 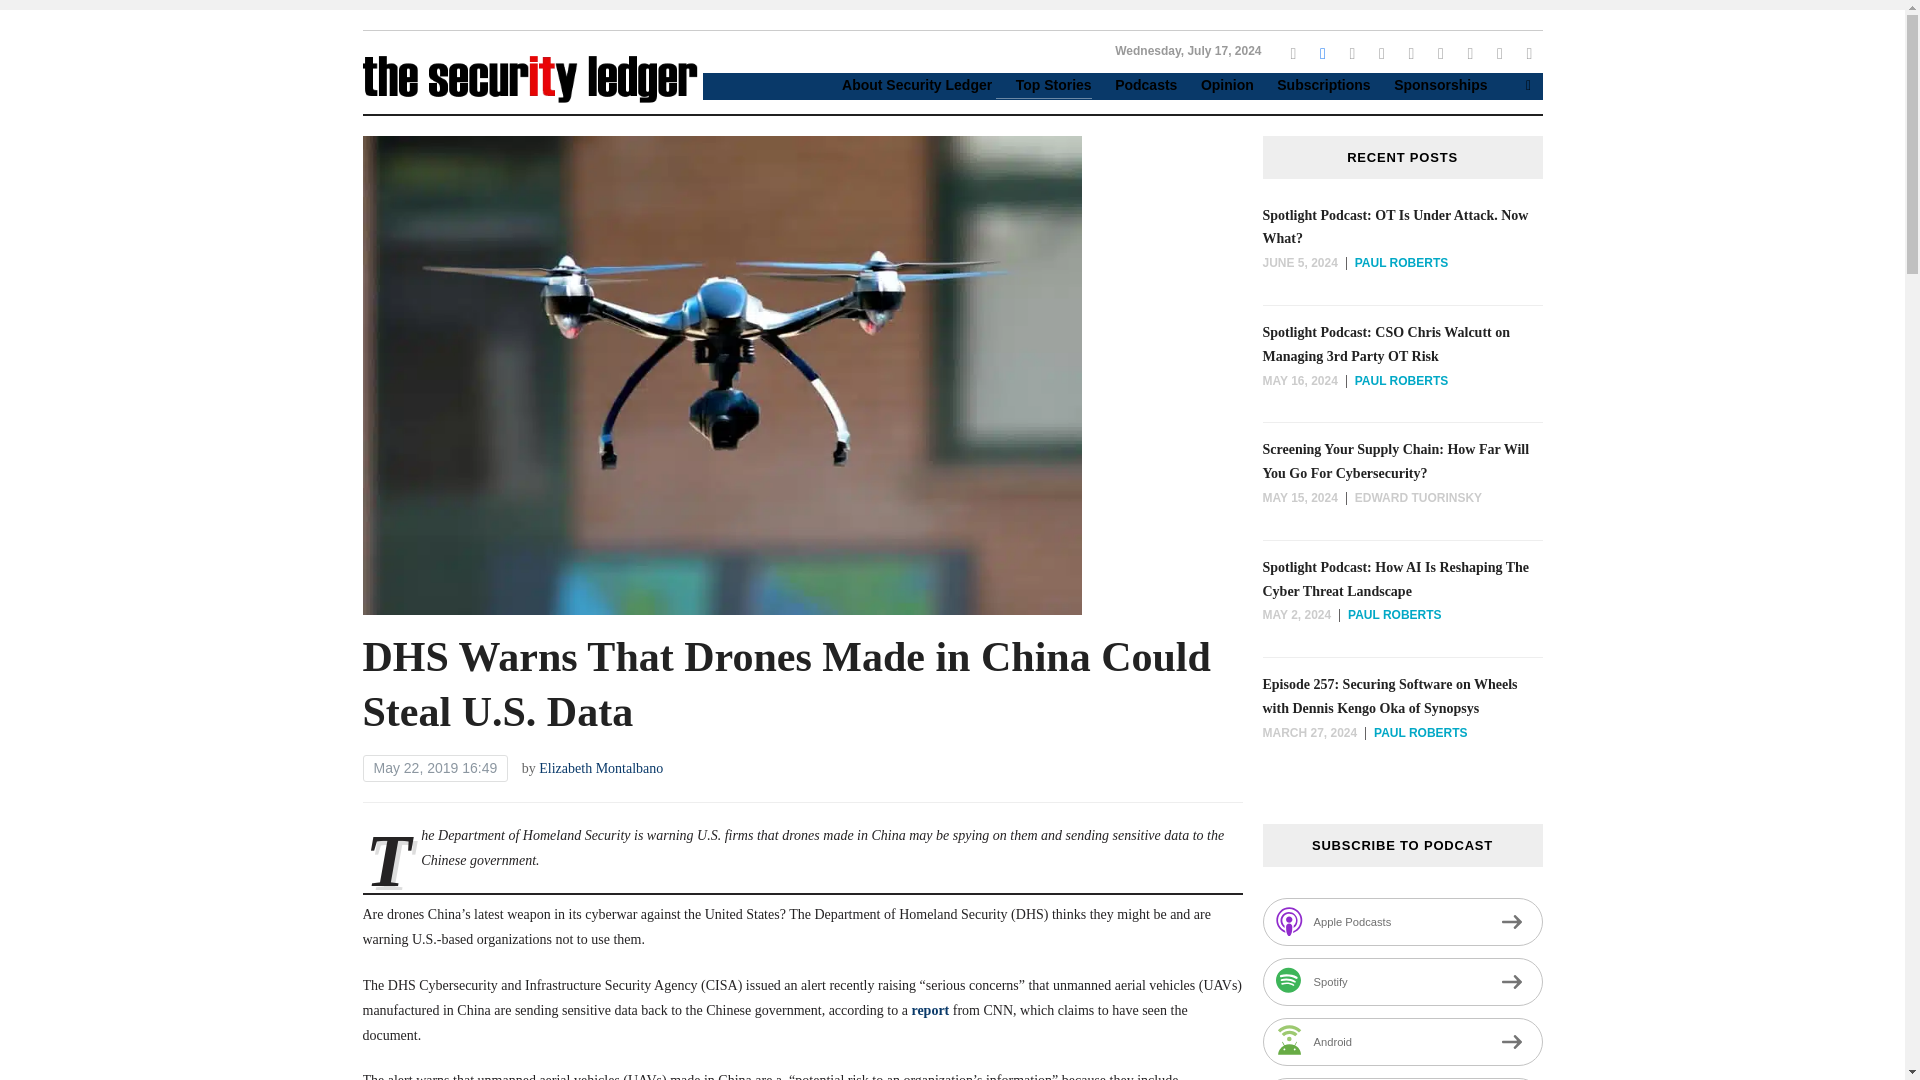 What do you see at coordinates (1528, 85) in the screenshot?
I see `Search` at bounding box center [1528, 85].